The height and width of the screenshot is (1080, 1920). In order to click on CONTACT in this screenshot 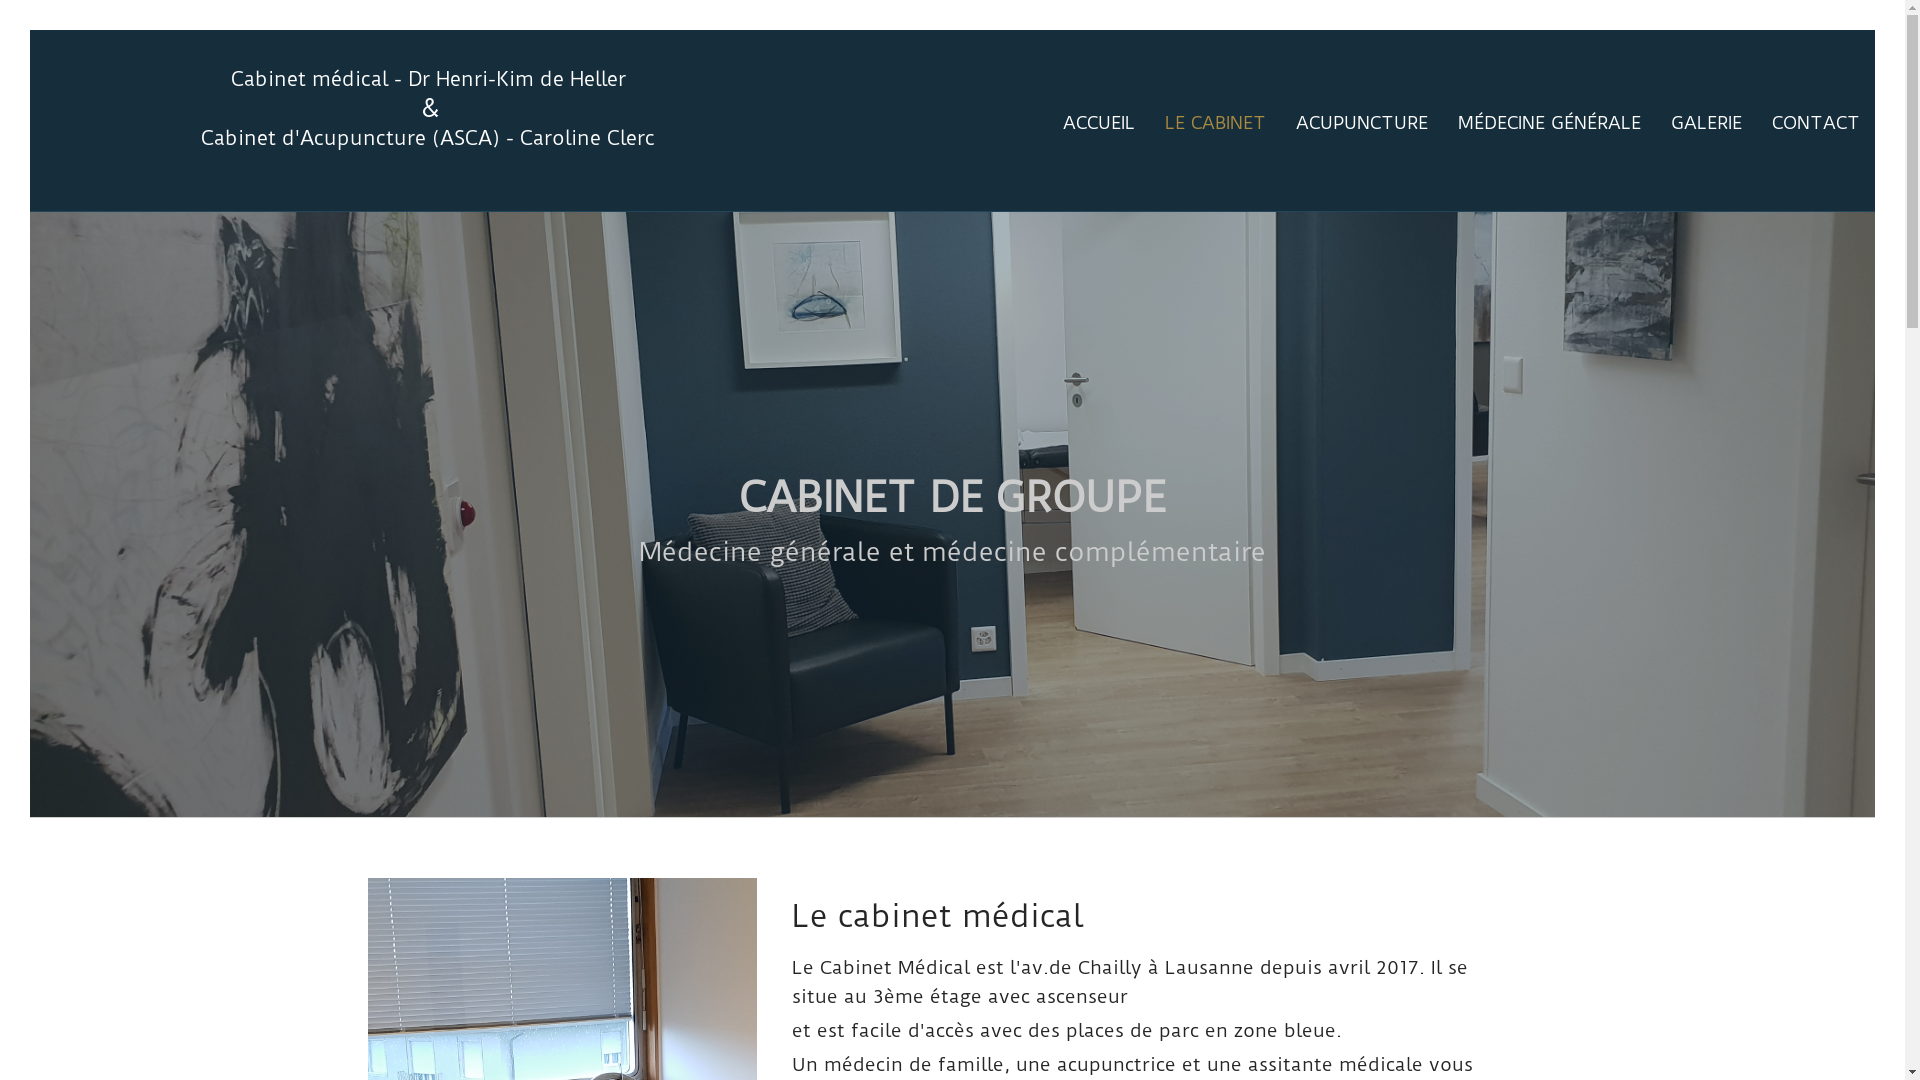, I will do `click(1816, 124)`.